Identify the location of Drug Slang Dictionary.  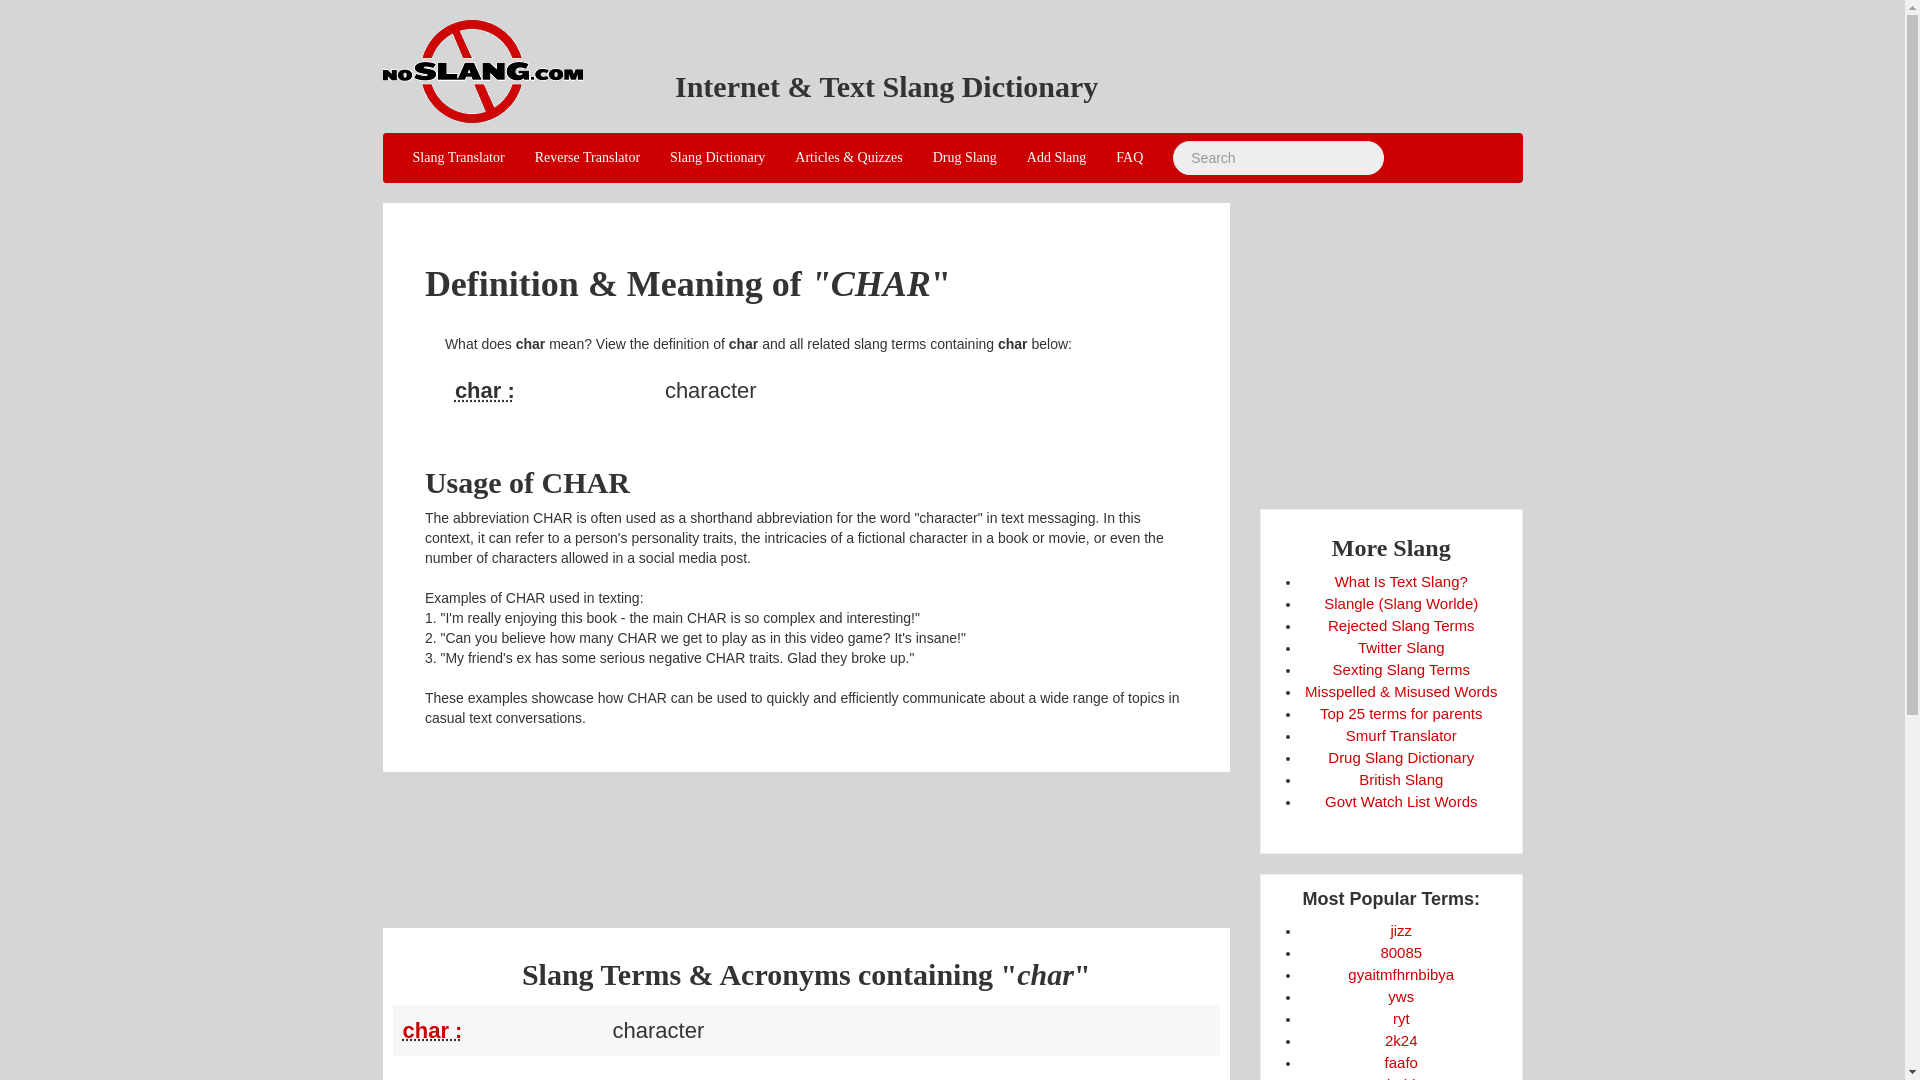
(1401, 757).